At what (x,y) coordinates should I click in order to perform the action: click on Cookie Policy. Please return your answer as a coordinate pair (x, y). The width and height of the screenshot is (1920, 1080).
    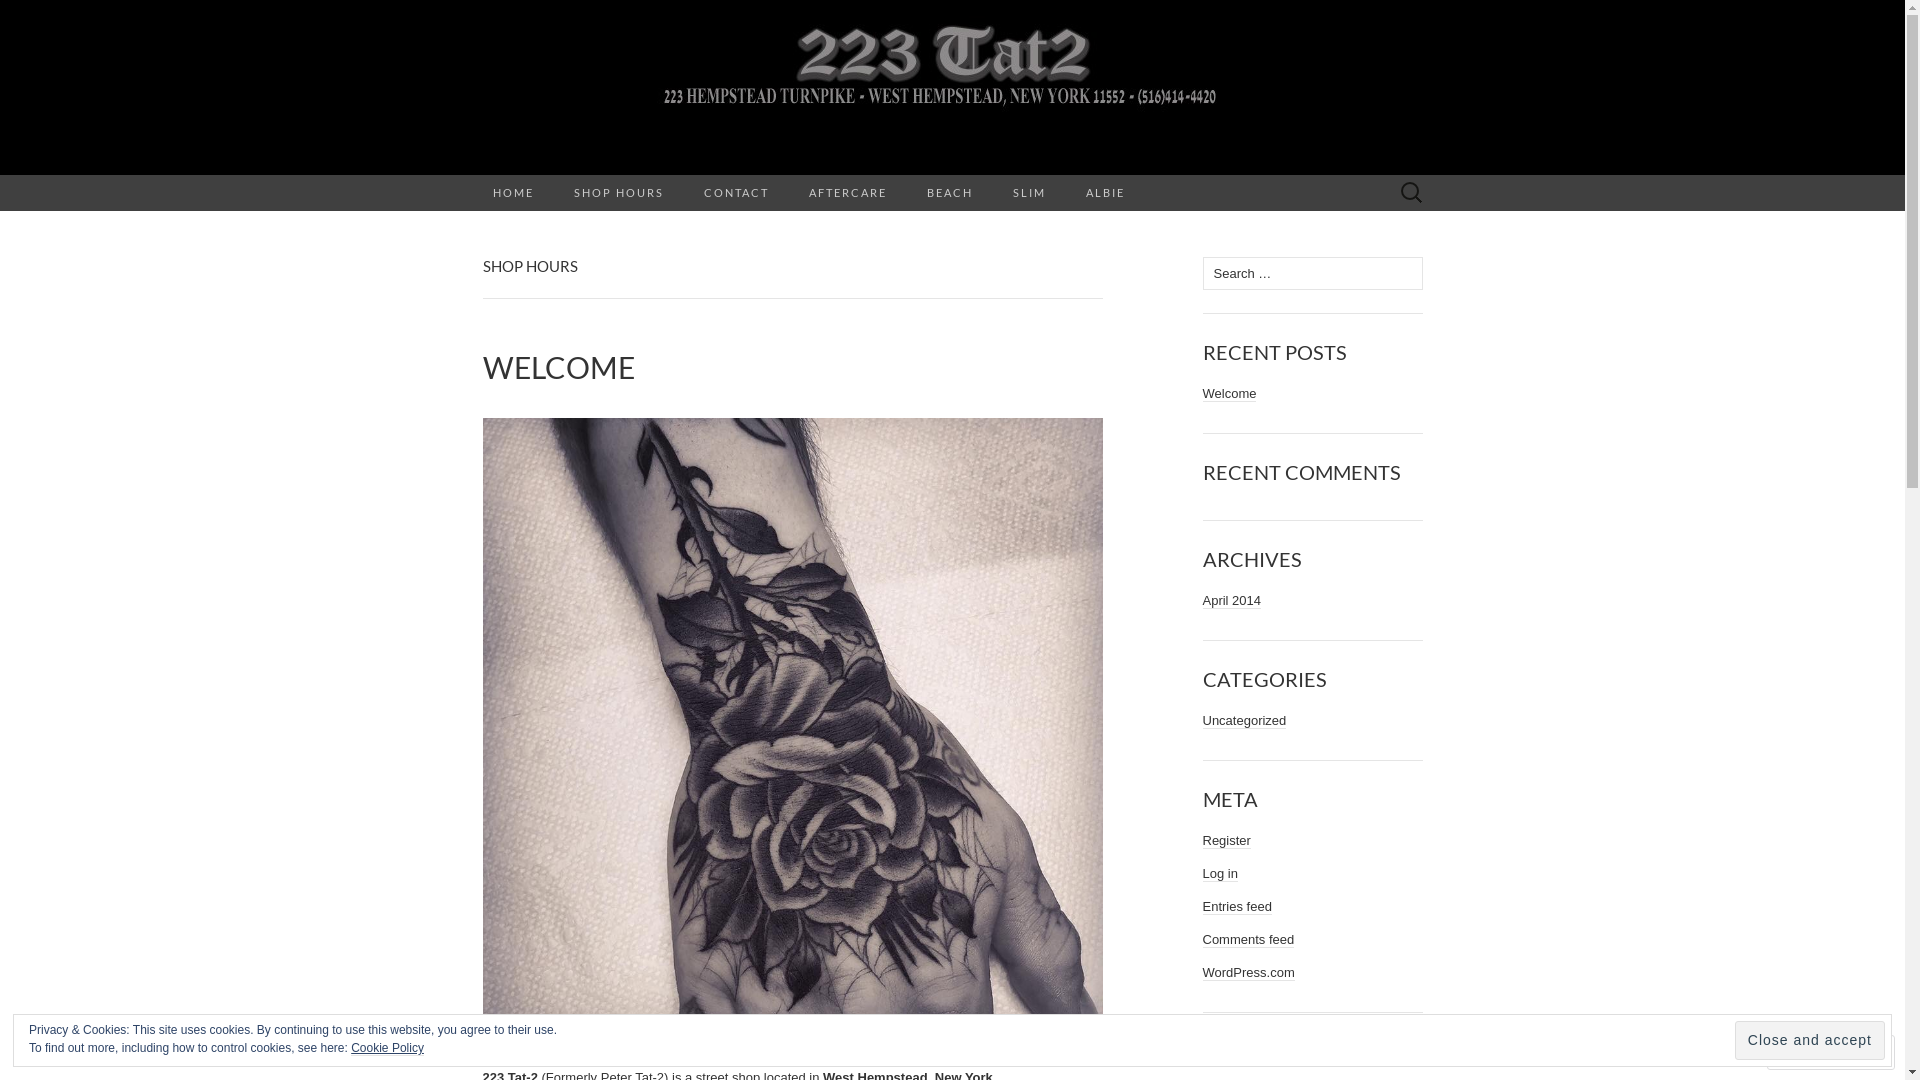
    Looking at the image, I should click on (388, 1048).